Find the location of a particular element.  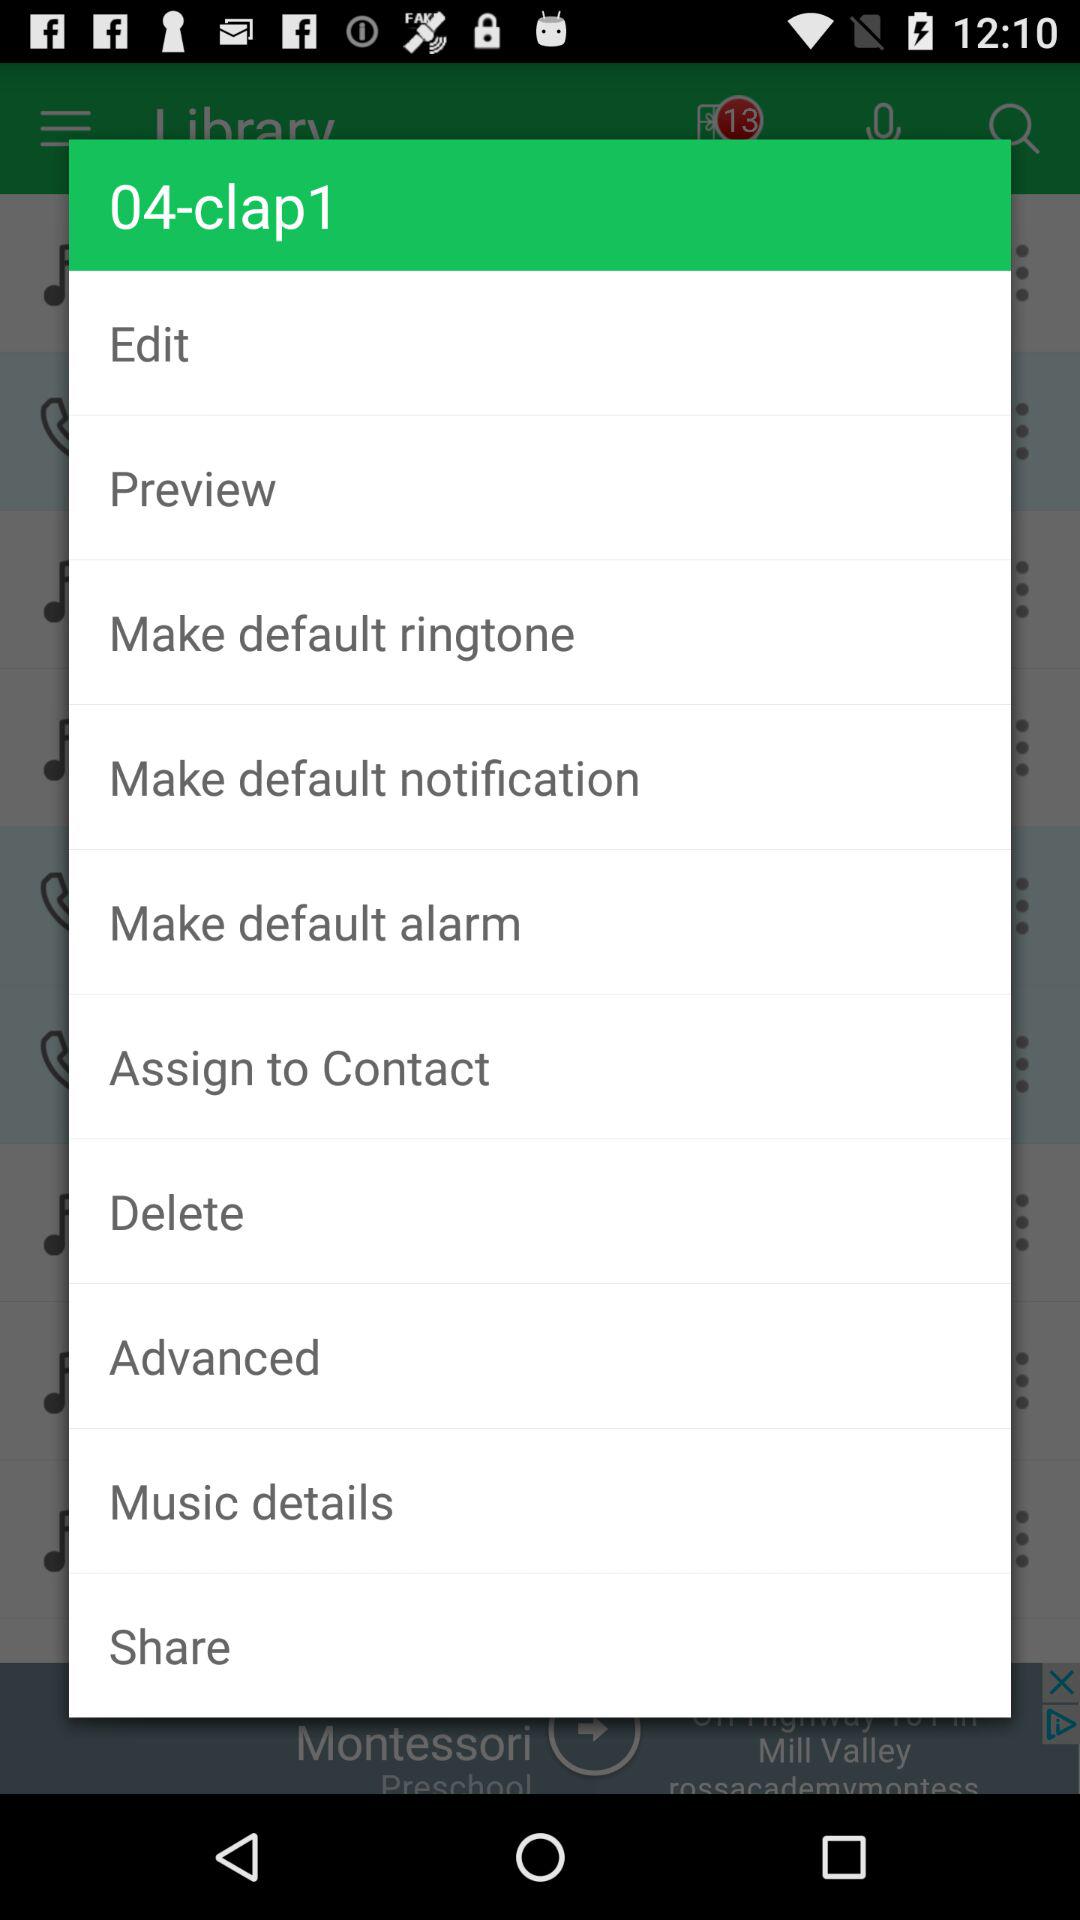

click the app below advanced app is located at coordinates (540, 1500).